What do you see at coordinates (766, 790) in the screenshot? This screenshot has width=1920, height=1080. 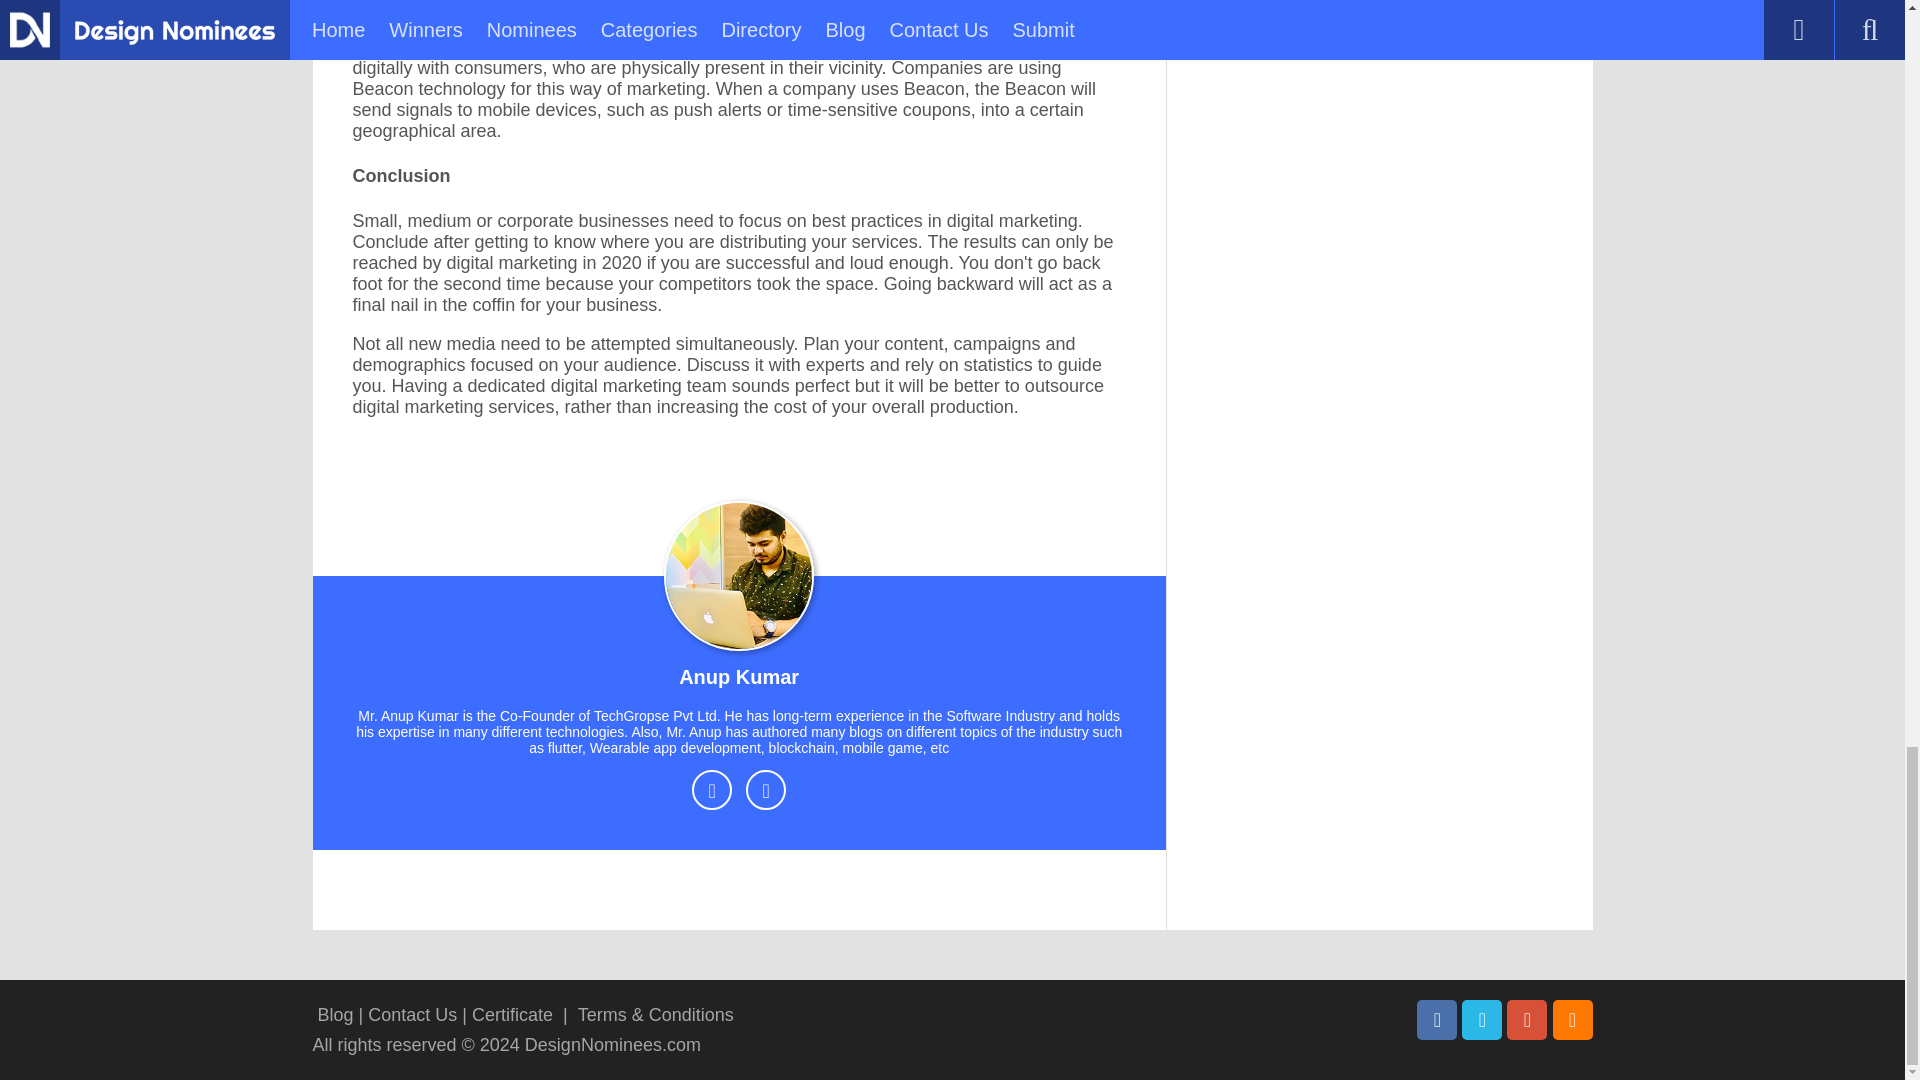 I see `linkedin` at bounding box center [766, 790].